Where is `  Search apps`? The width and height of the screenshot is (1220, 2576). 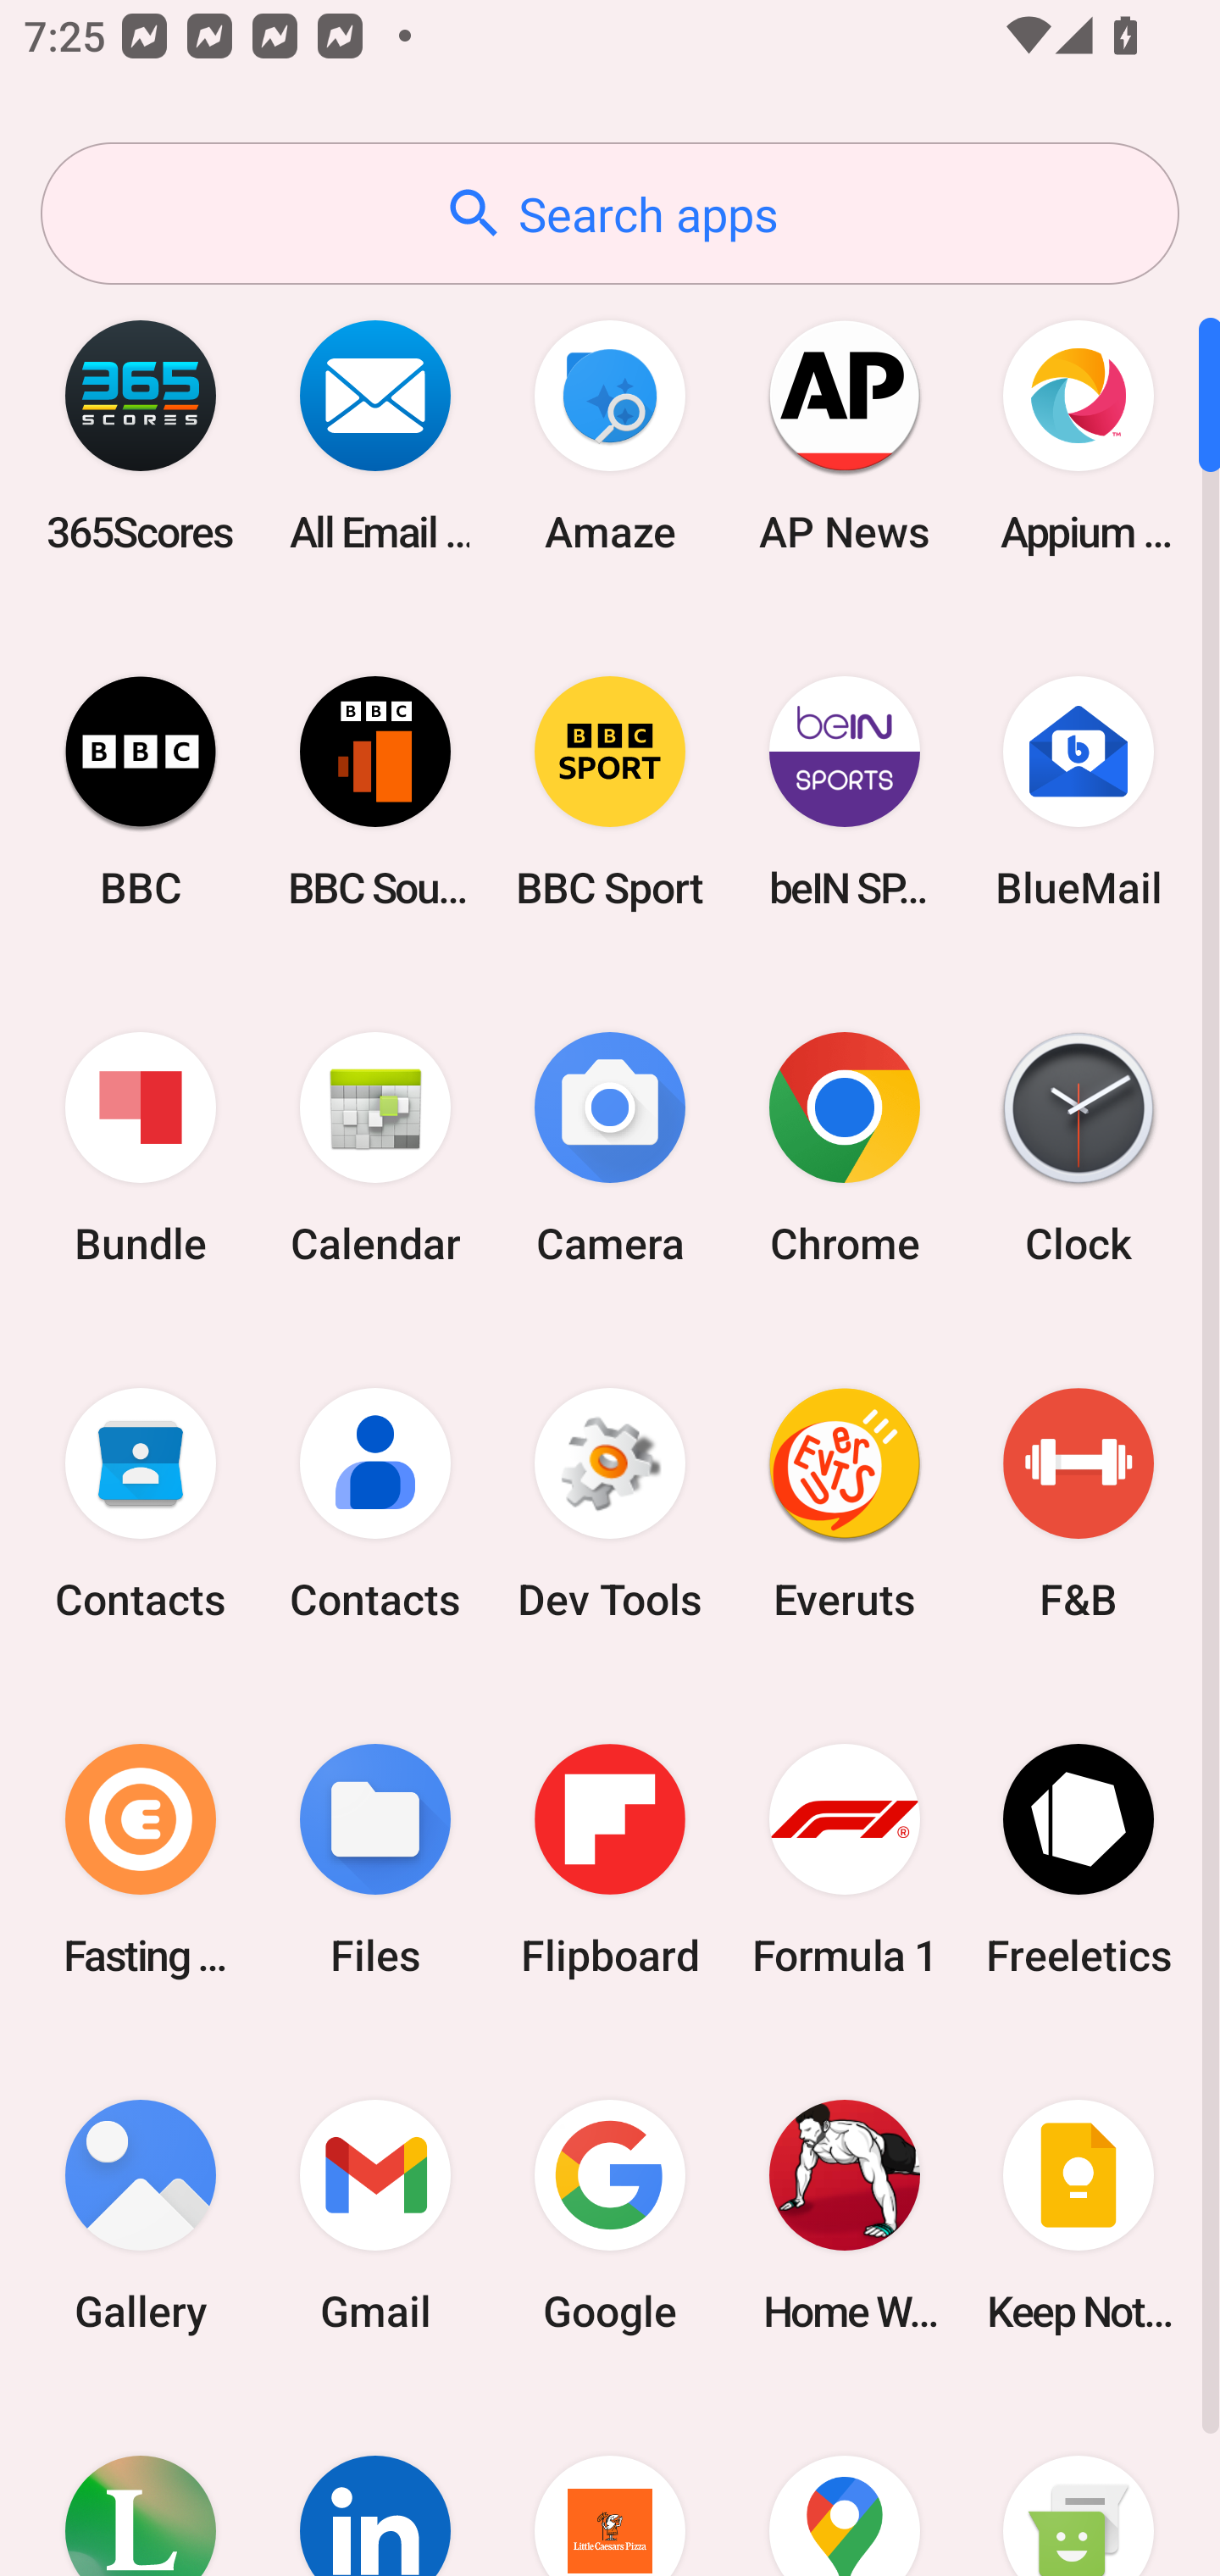   Search apps is located at coordinates (610, 214).